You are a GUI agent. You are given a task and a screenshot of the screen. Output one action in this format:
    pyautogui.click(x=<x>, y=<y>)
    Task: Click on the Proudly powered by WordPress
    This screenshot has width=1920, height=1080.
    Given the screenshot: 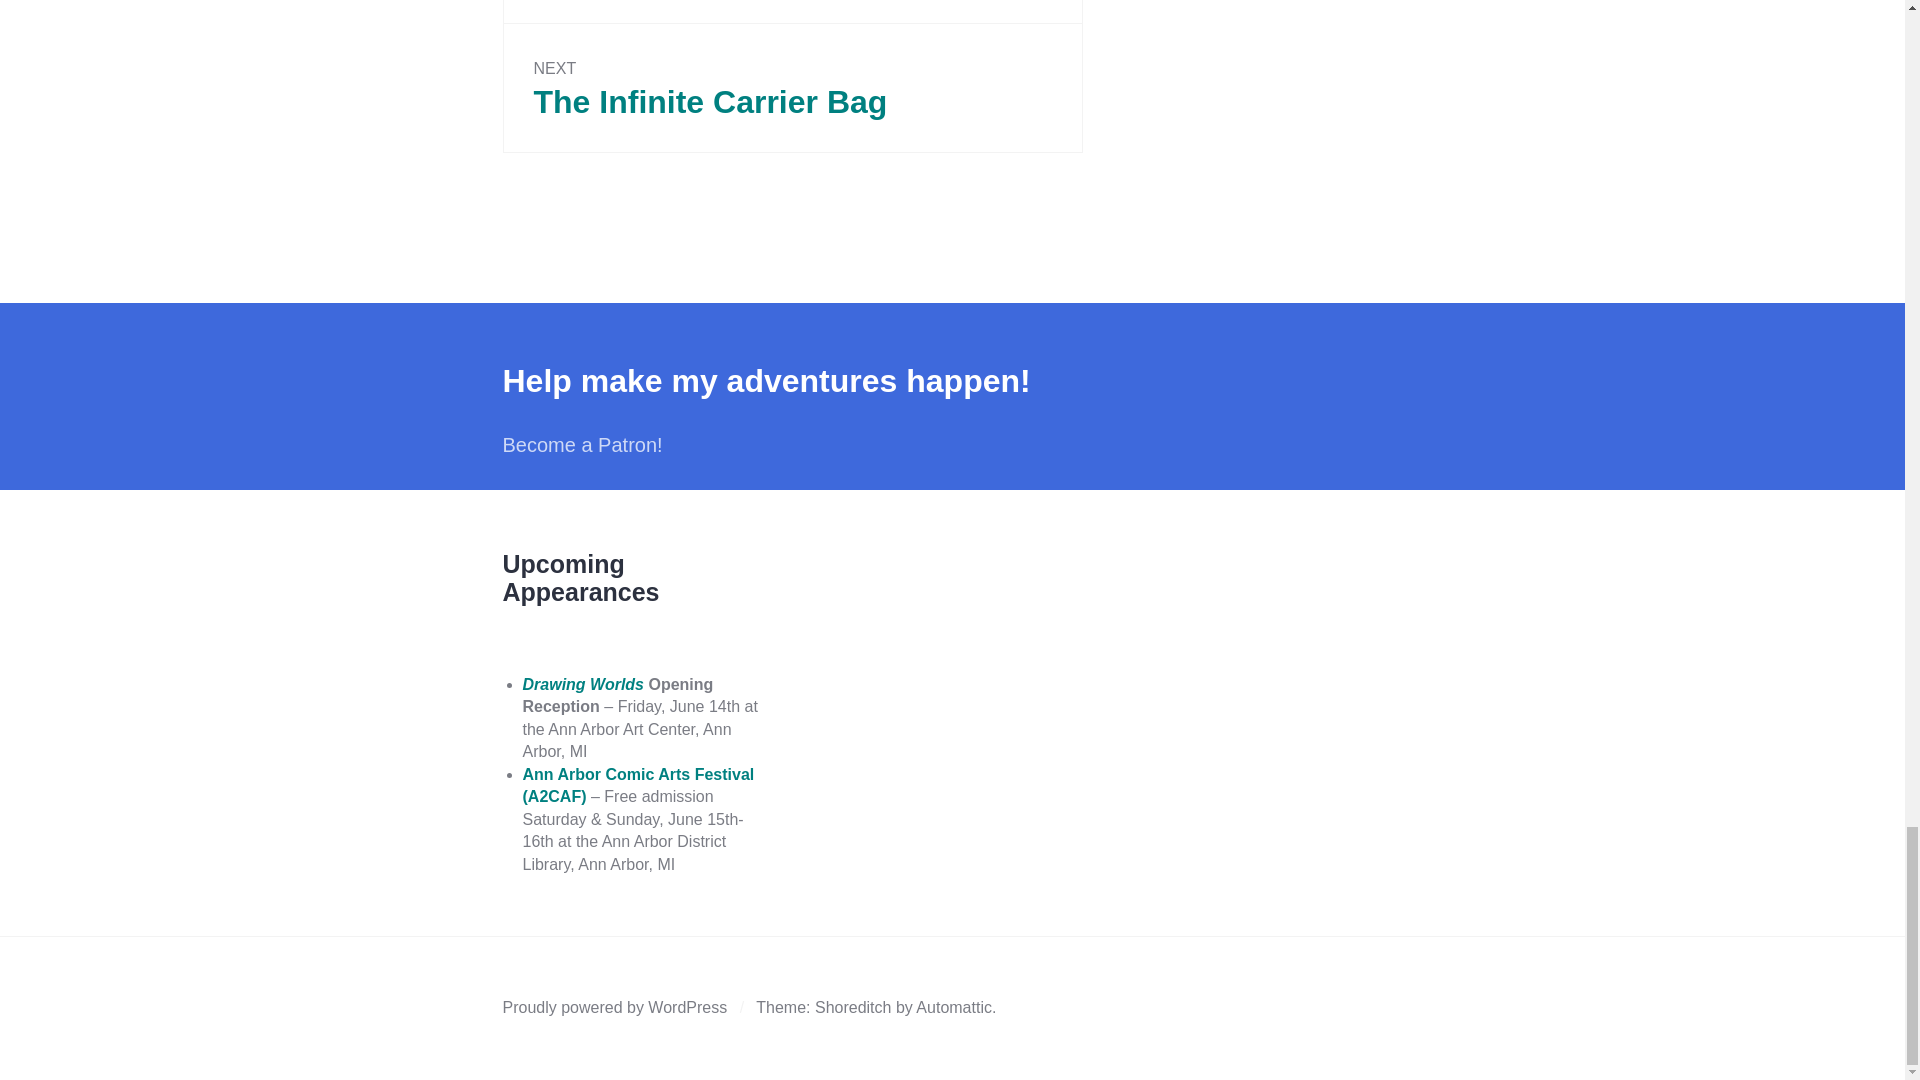 What is the action you would take?
    pyautogui.click(x=614, y=1008)
    